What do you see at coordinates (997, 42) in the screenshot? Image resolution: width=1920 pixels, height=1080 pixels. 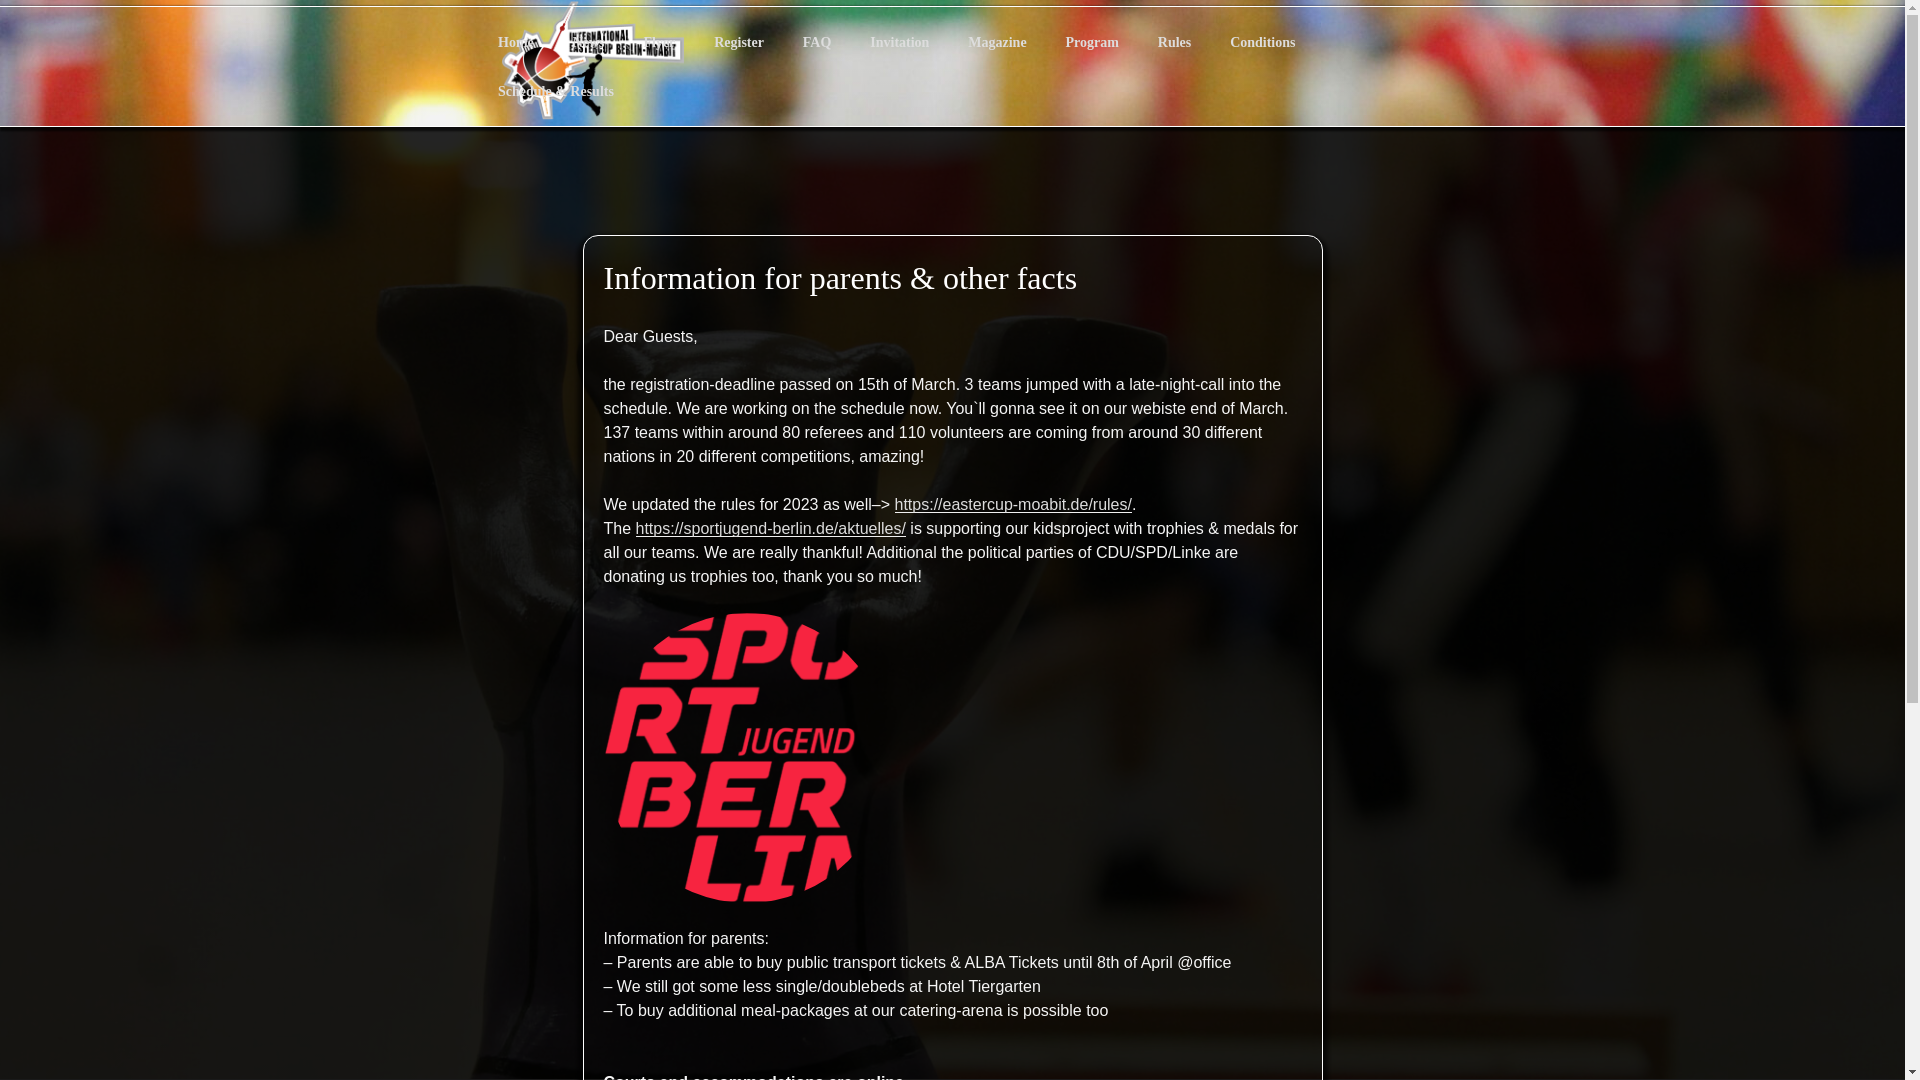 I see `Magazine` at bounding box center [997, 42].